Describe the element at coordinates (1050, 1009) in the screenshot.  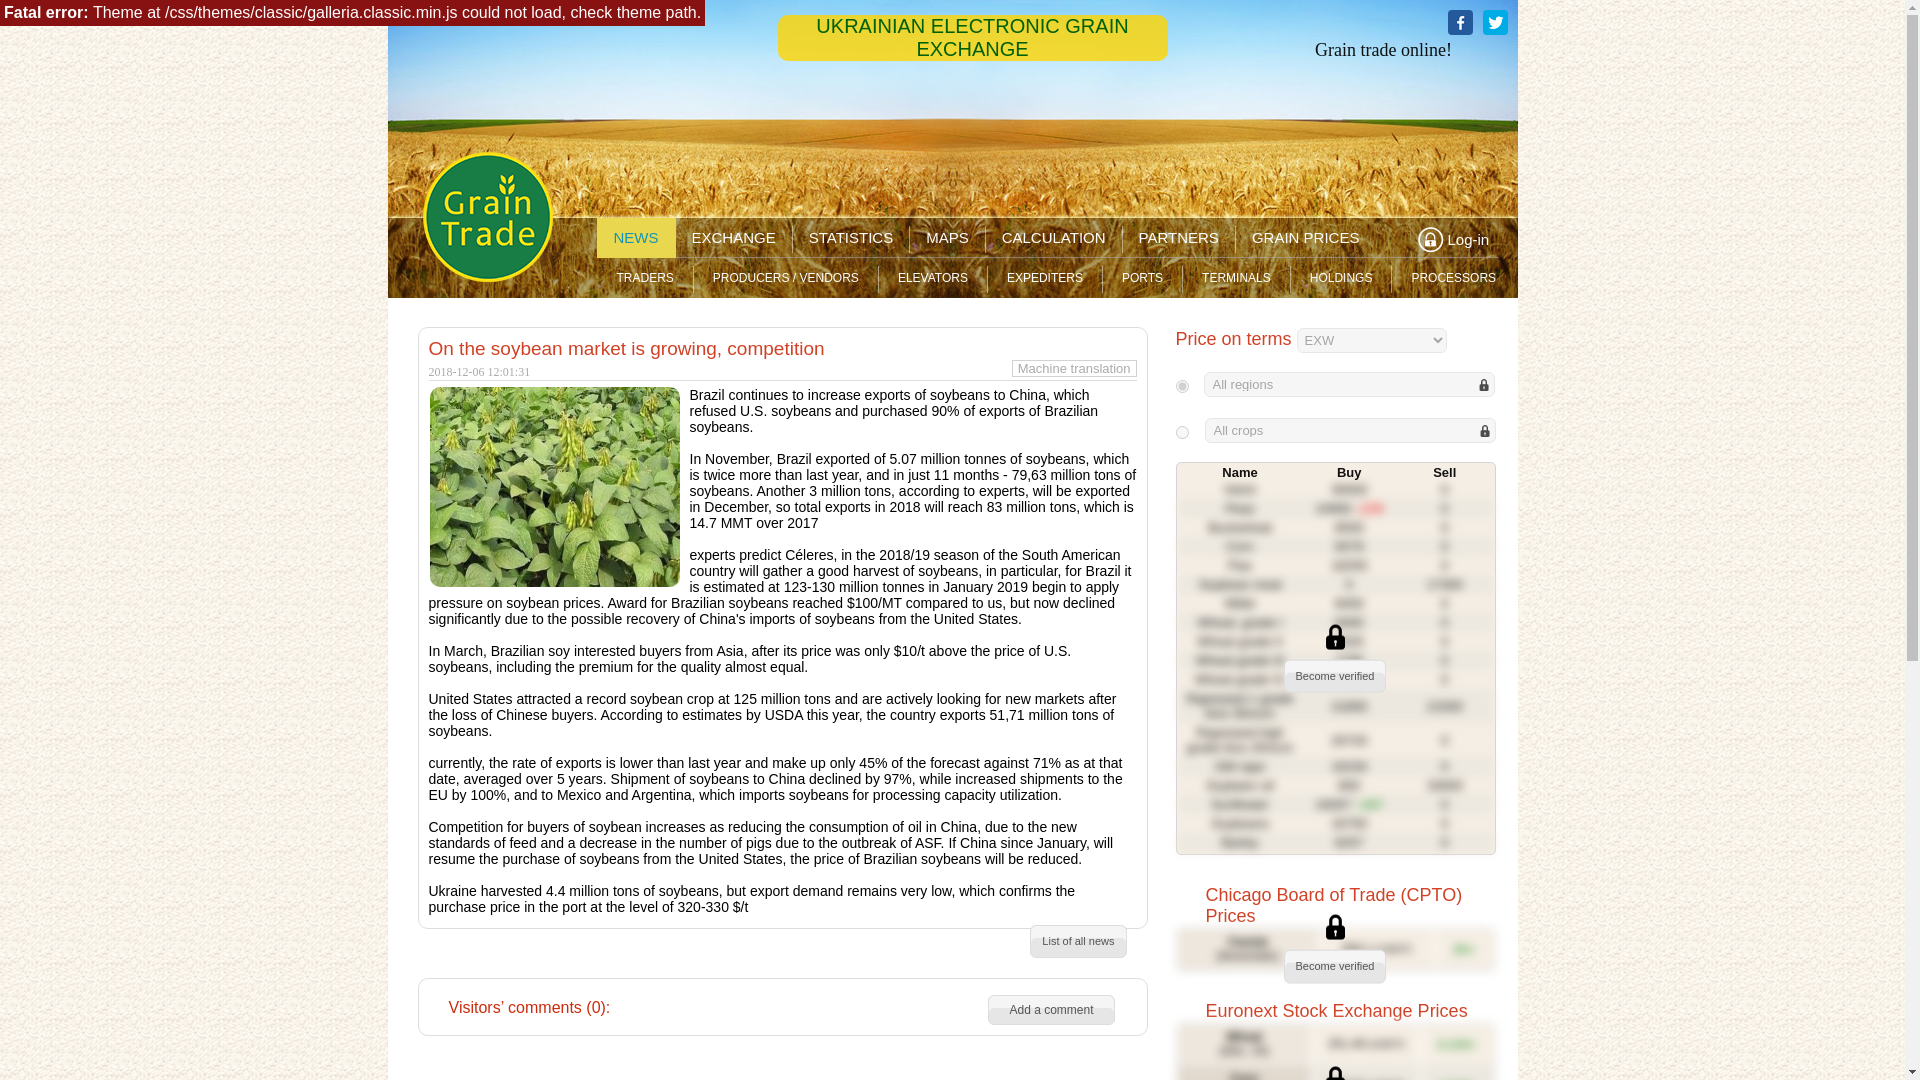
I see `Add a comment` at that location.